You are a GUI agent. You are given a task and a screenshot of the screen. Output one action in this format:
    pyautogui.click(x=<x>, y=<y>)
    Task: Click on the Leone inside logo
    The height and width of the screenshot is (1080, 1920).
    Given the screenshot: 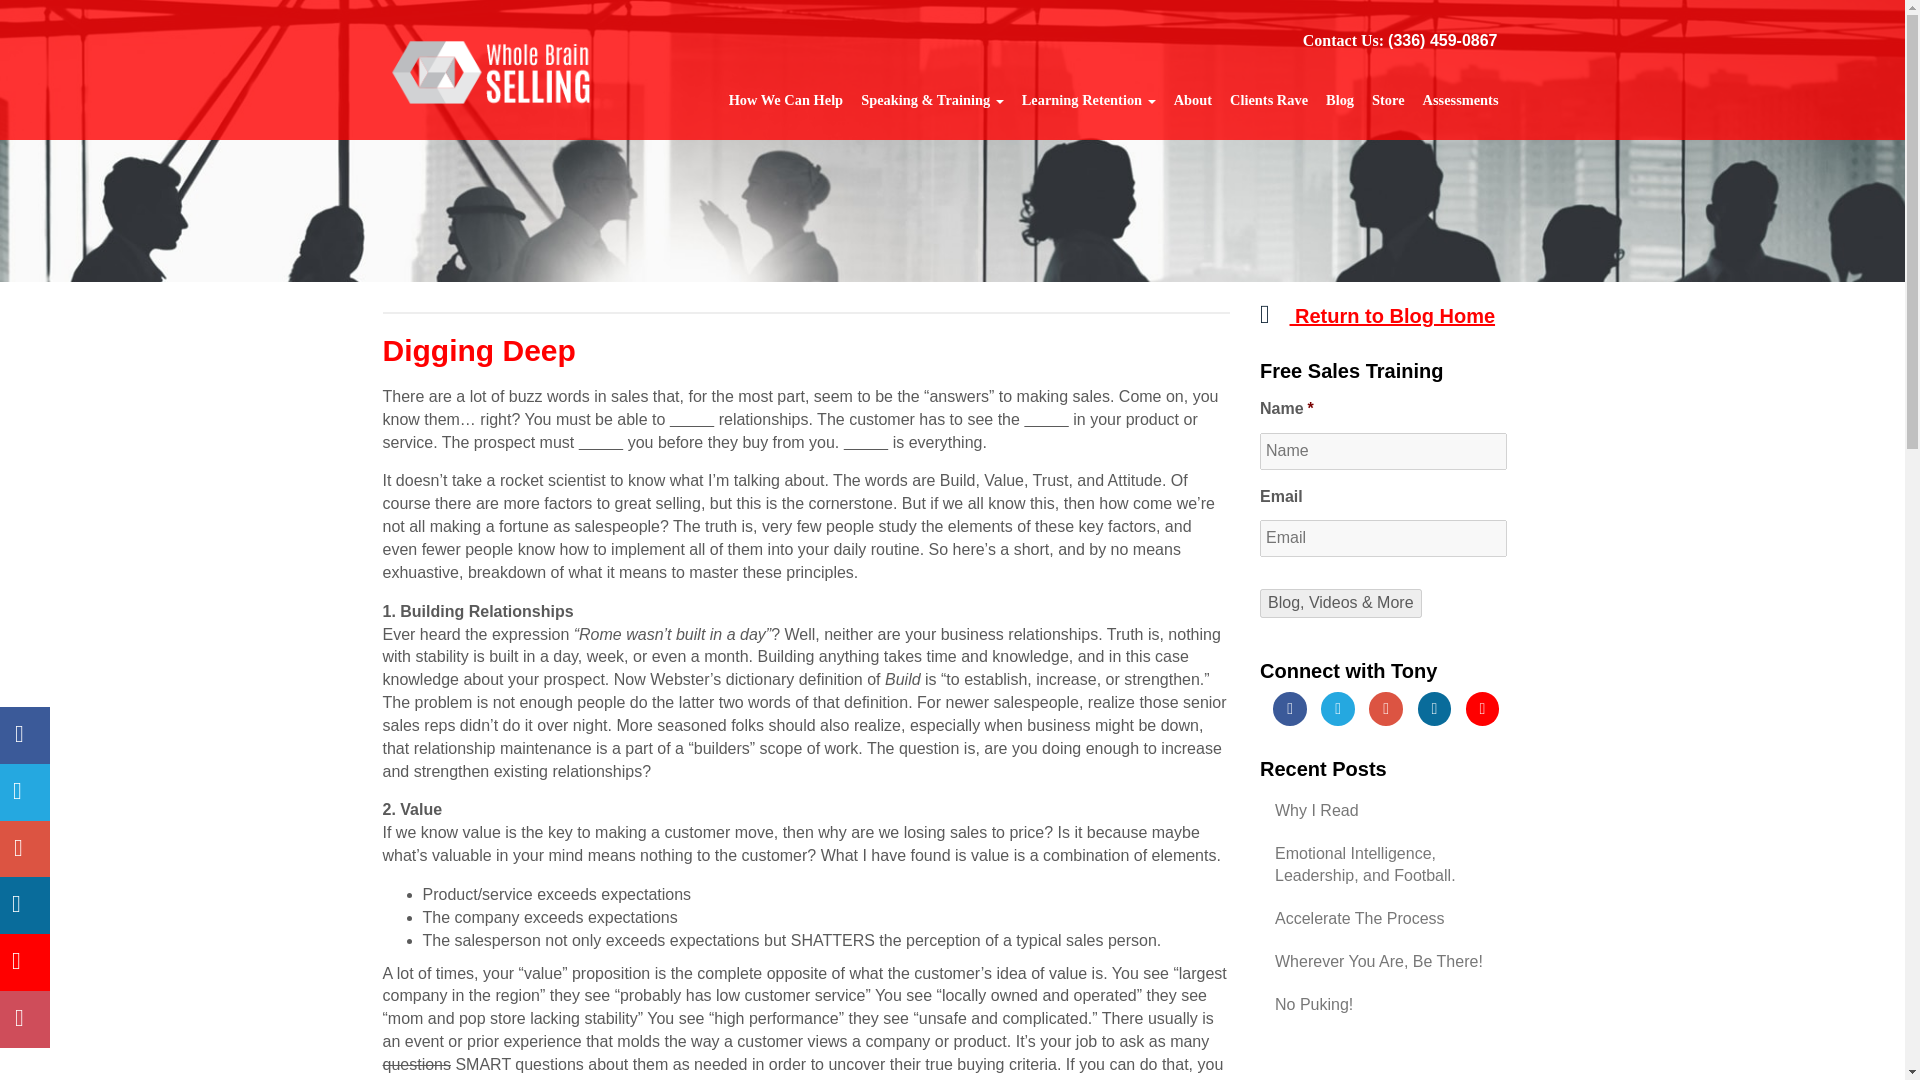 What is the action you would take?
    pyautogui.click(x=495, y=71)
    